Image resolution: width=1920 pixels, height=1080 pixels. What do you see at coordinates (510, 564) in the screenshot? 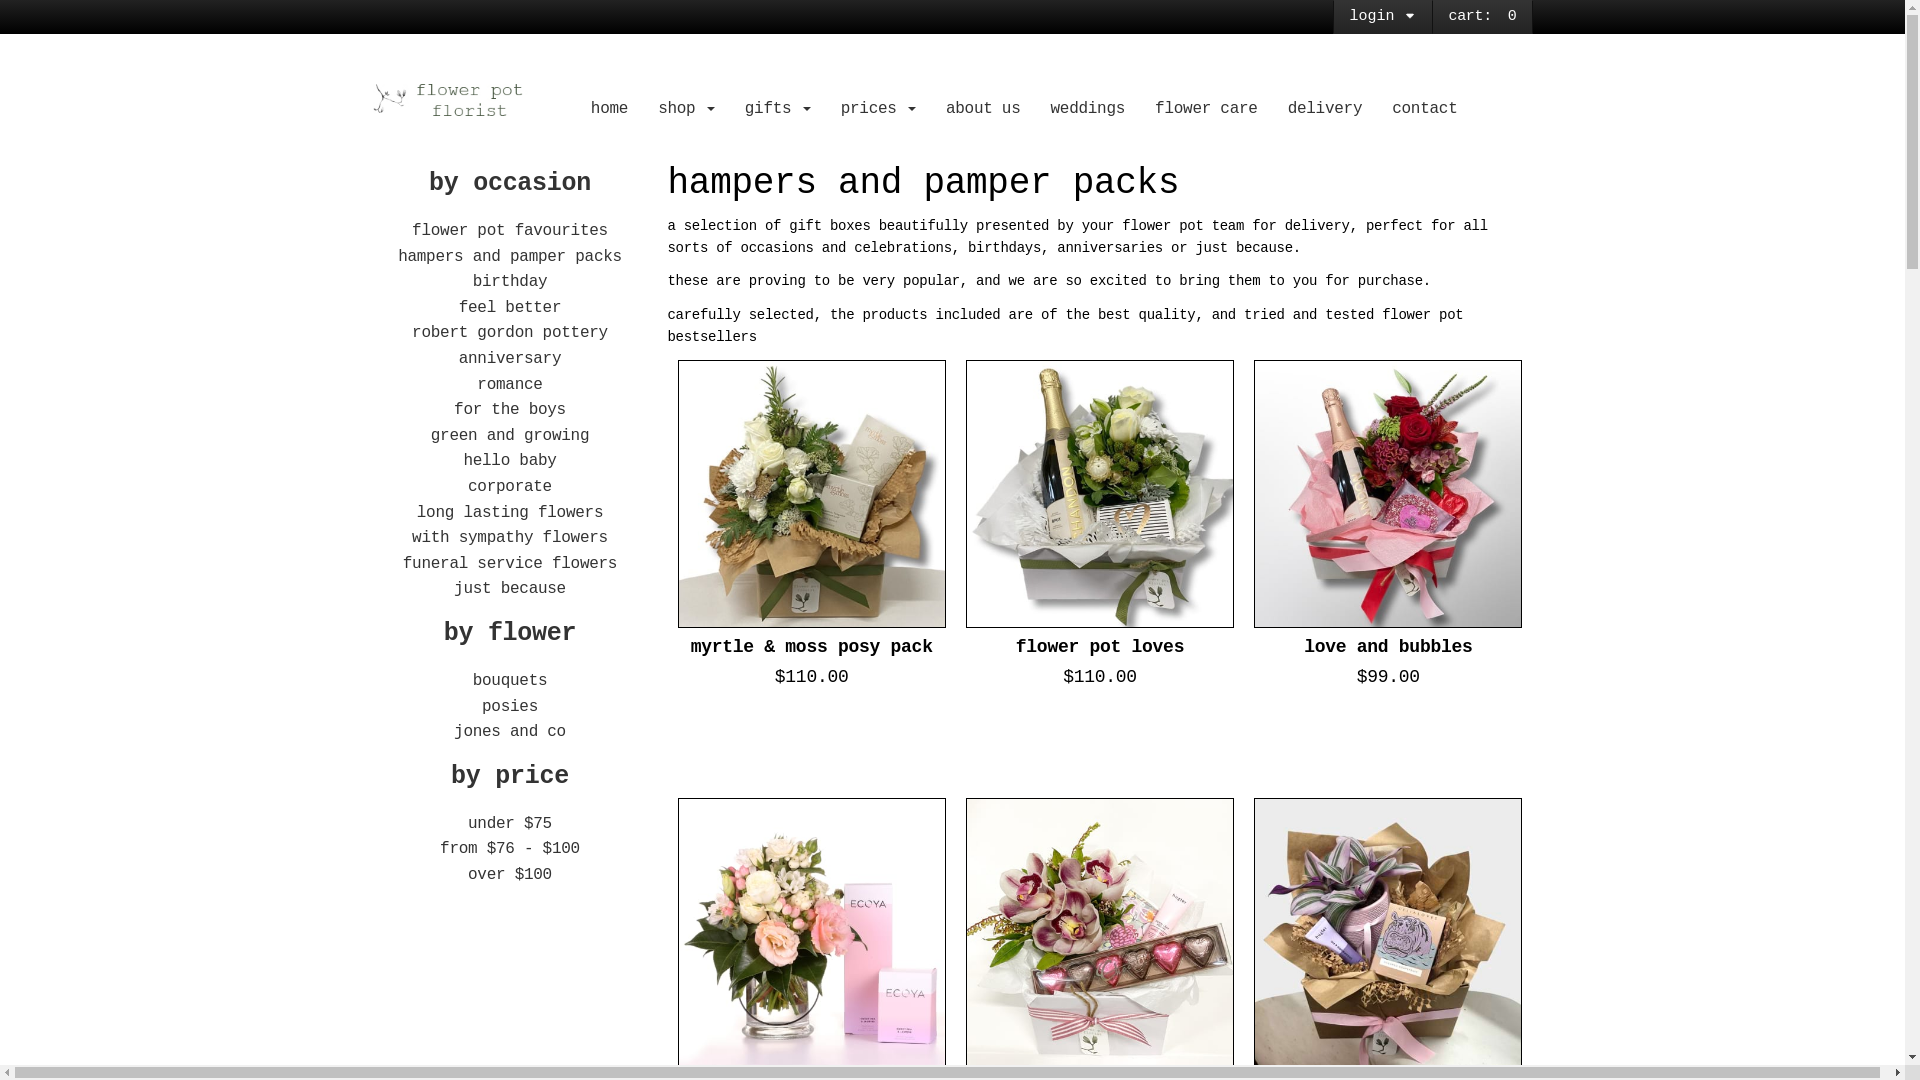
I see `funeral service flowers` at bounding box center [510, 564].